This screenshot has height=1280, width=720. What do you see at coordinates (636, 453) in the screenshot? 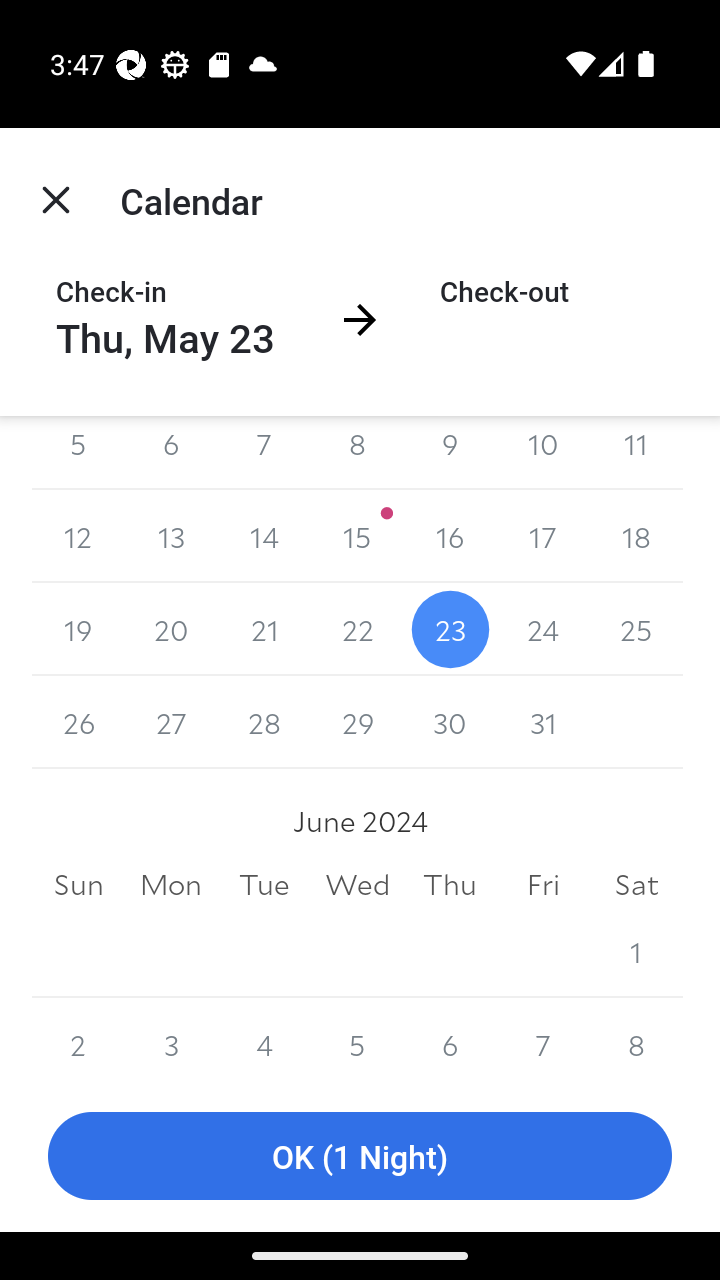
I see `11 11 May 2024` at bounding box center [636, 453].